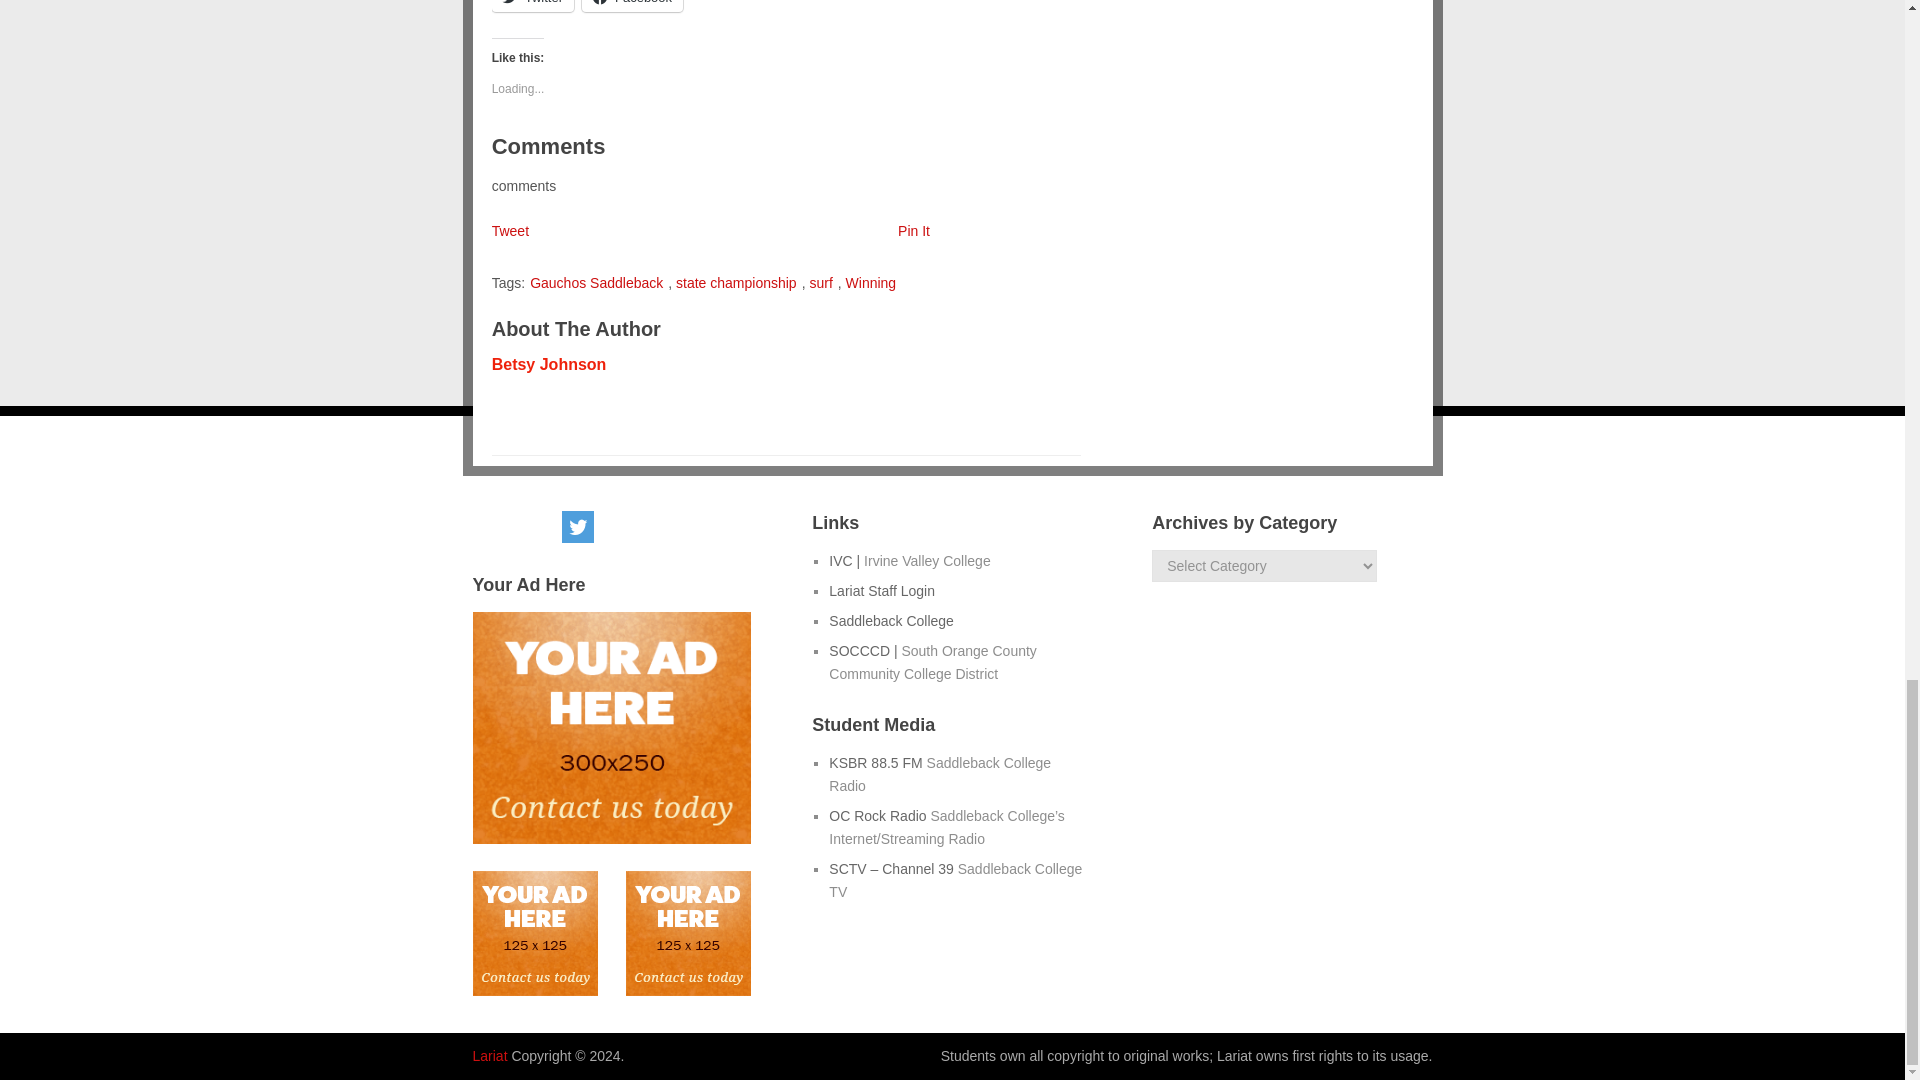  Describe the element at coordinates (632, 6) in the screenshot. I see `Facebook` at that location.